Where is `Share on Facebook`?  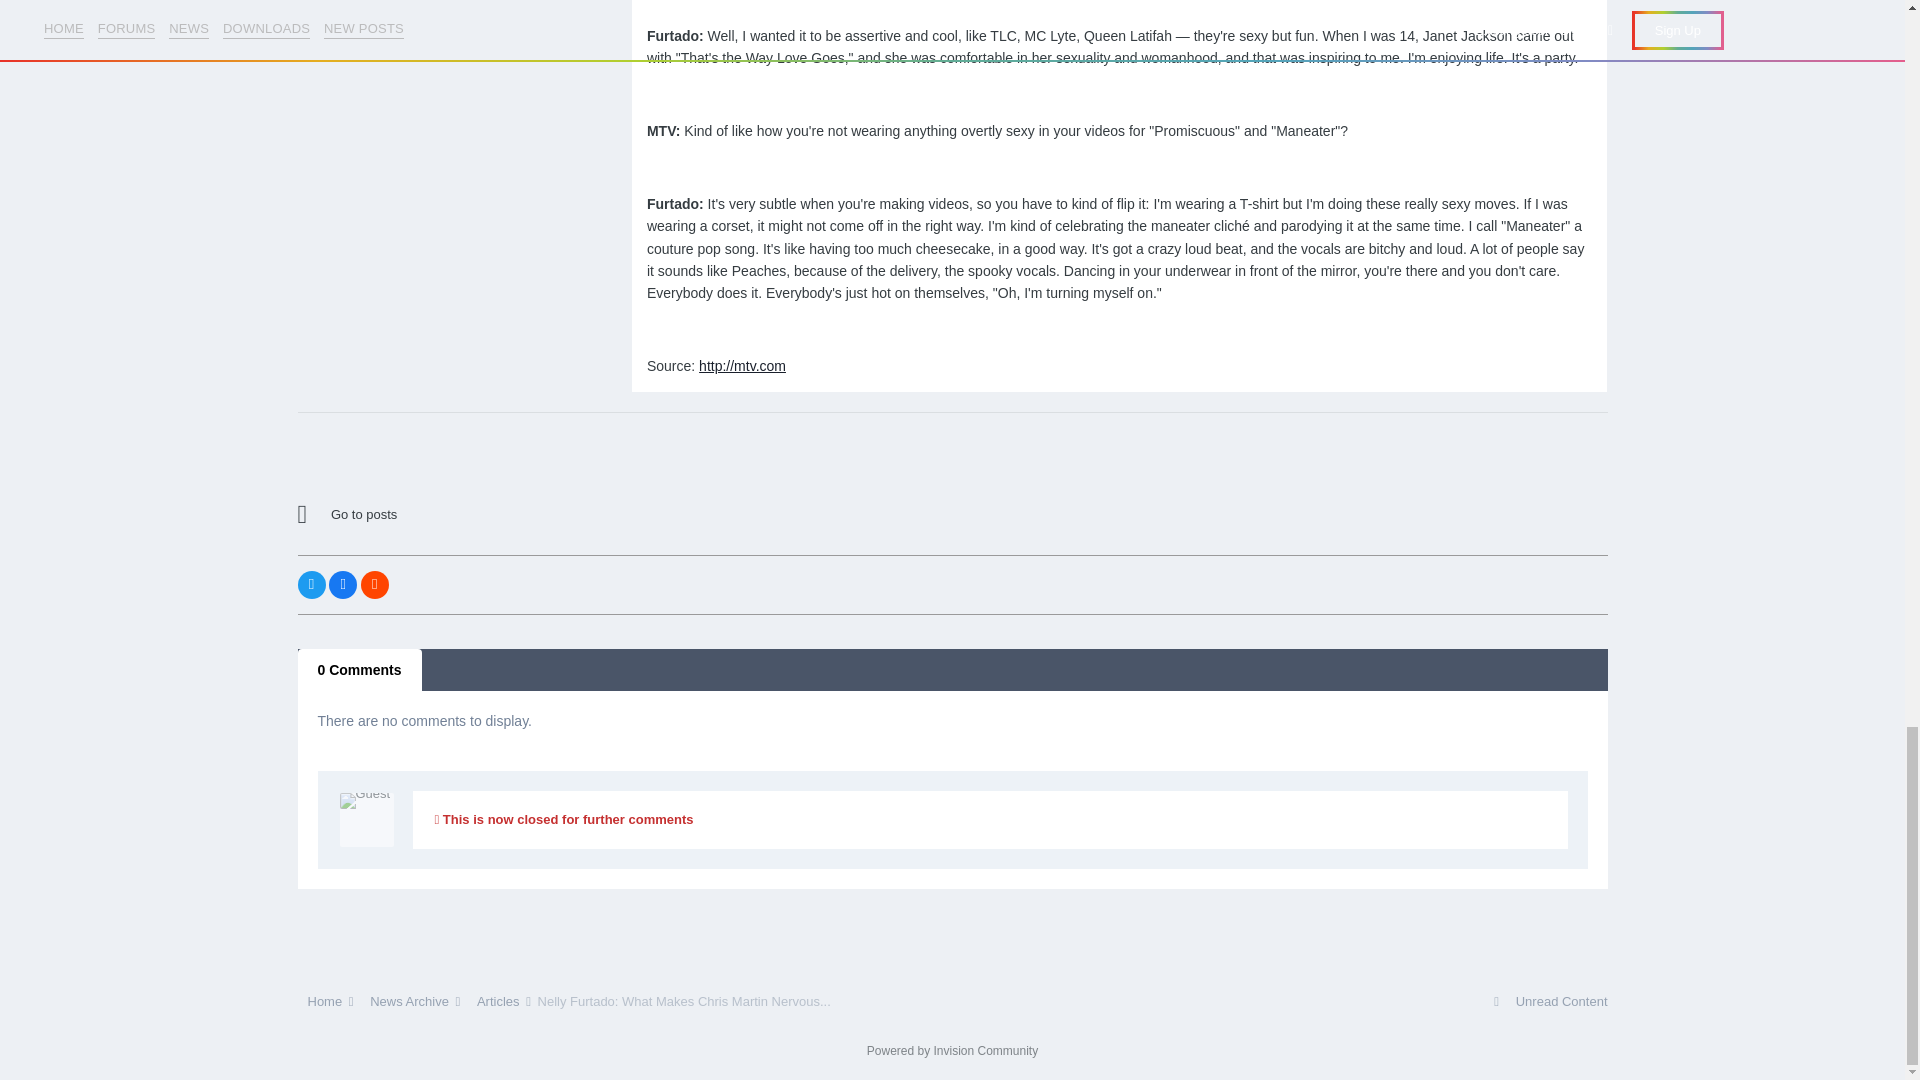
Share on Facebook is located at coordinates (342, 585).